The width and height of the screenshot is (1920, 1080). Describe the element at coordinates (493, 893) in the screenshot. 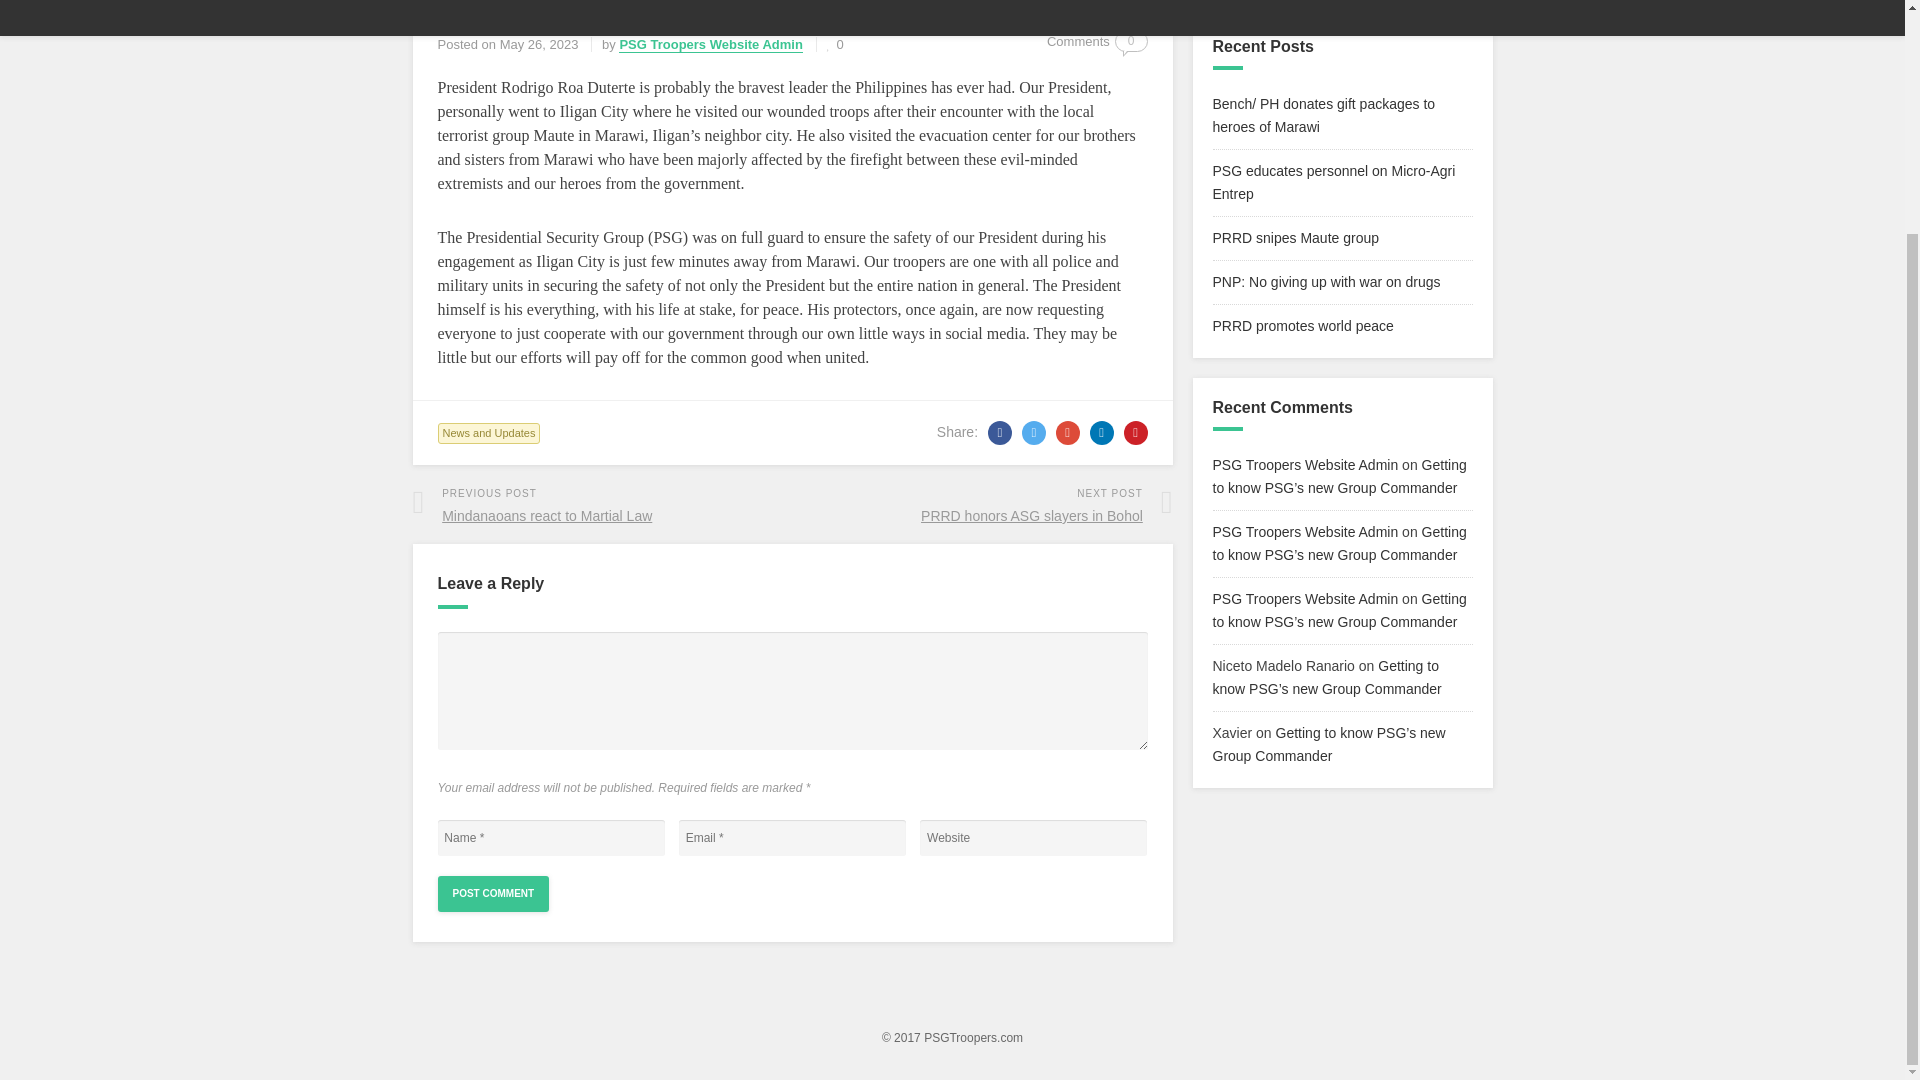

I see `Post Comment` at that location.